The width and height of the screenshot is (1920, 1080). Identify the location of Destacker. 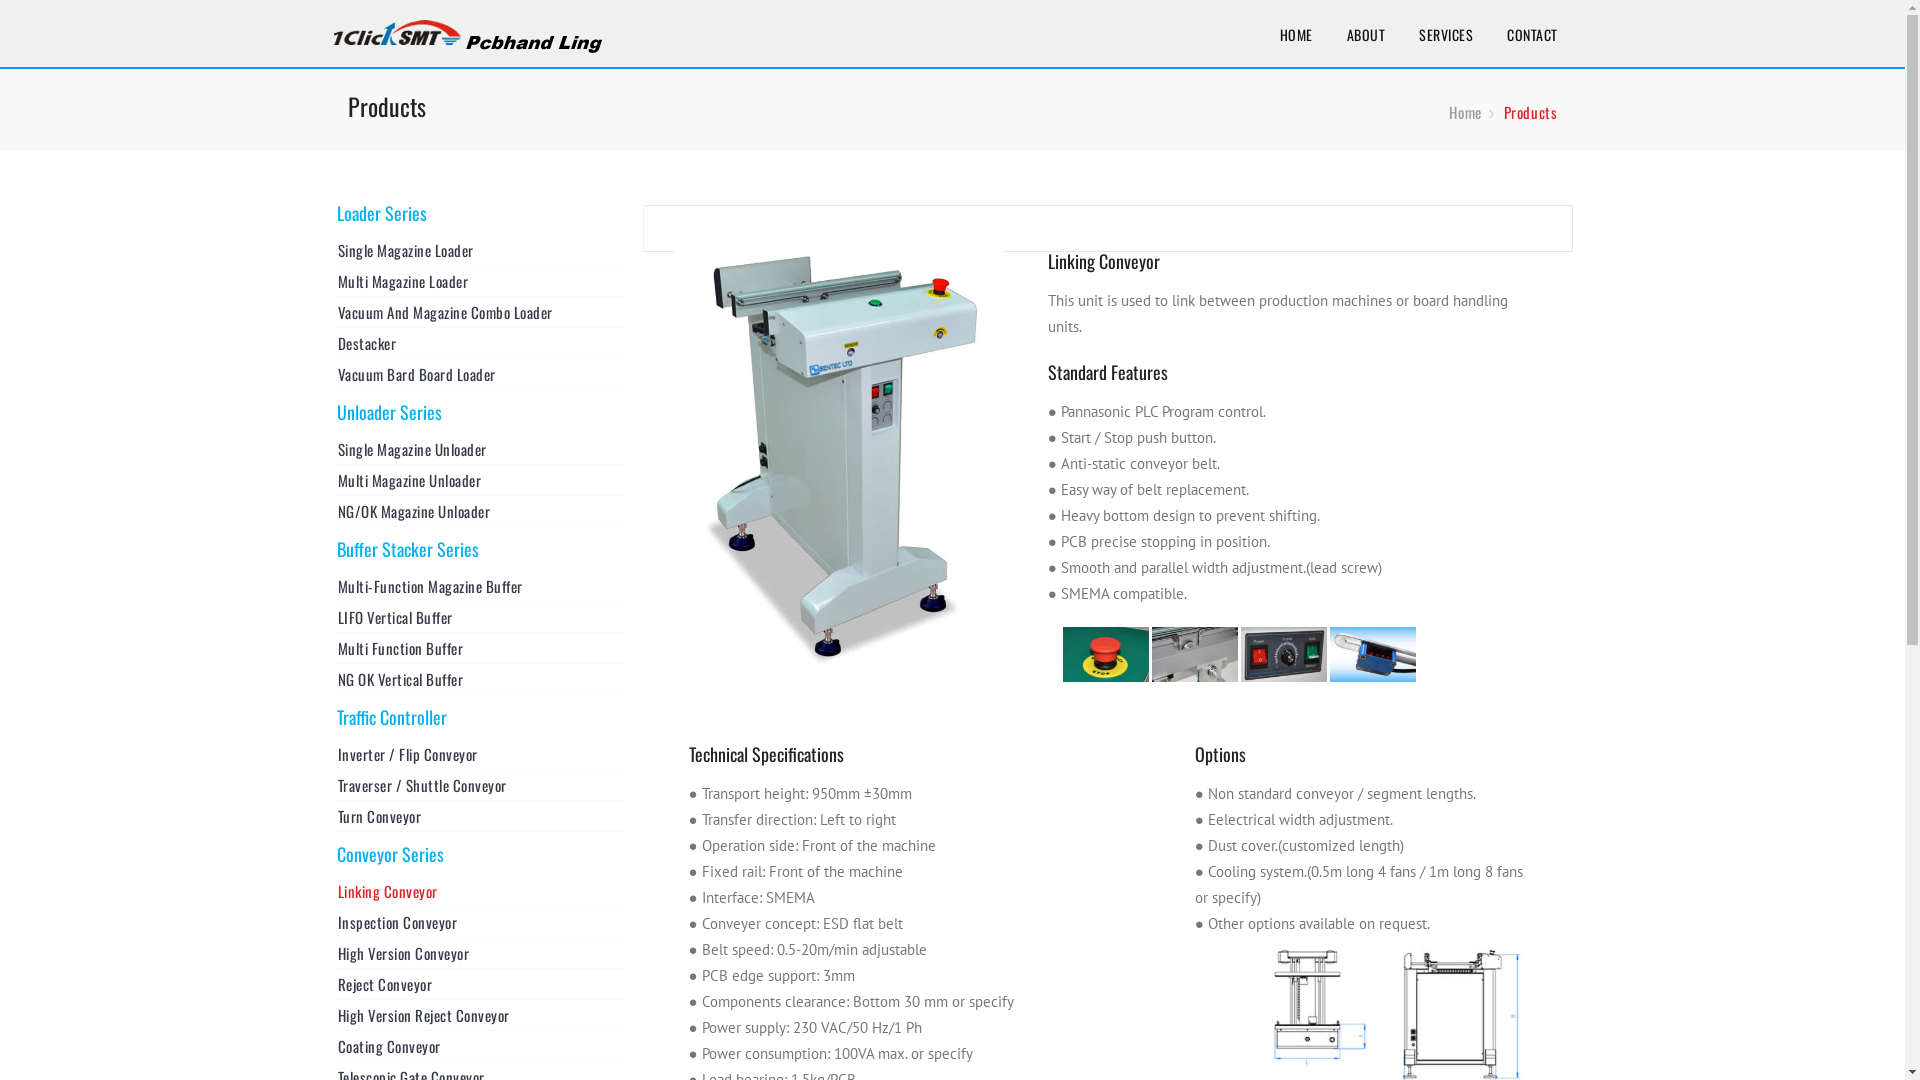
(480, 343).